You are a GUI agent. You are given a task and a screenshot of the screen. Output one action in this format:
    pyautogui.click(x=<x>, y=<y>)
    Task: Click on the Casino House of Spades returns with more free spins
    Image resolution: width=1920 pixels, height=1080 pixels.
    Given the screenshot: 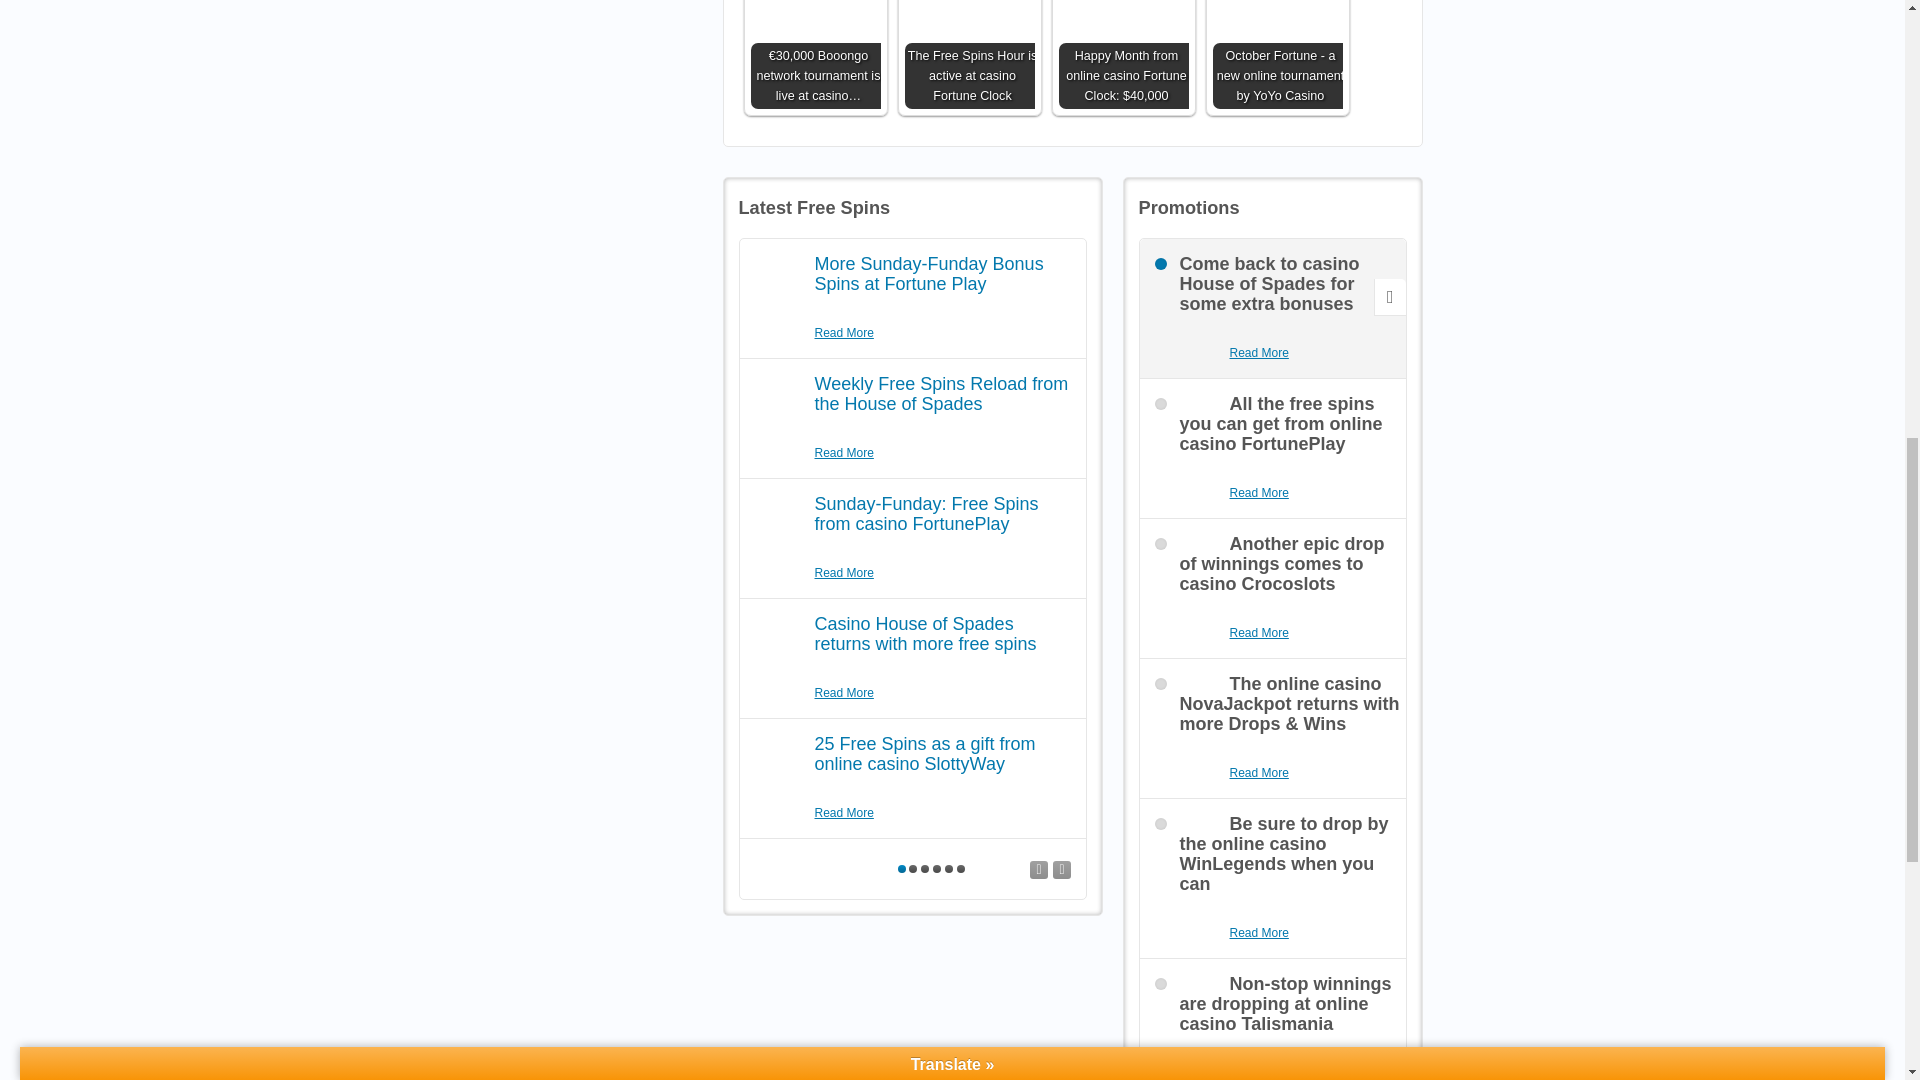 What is the action you would take?
    pyautogui.click(x=925, y=634)
    